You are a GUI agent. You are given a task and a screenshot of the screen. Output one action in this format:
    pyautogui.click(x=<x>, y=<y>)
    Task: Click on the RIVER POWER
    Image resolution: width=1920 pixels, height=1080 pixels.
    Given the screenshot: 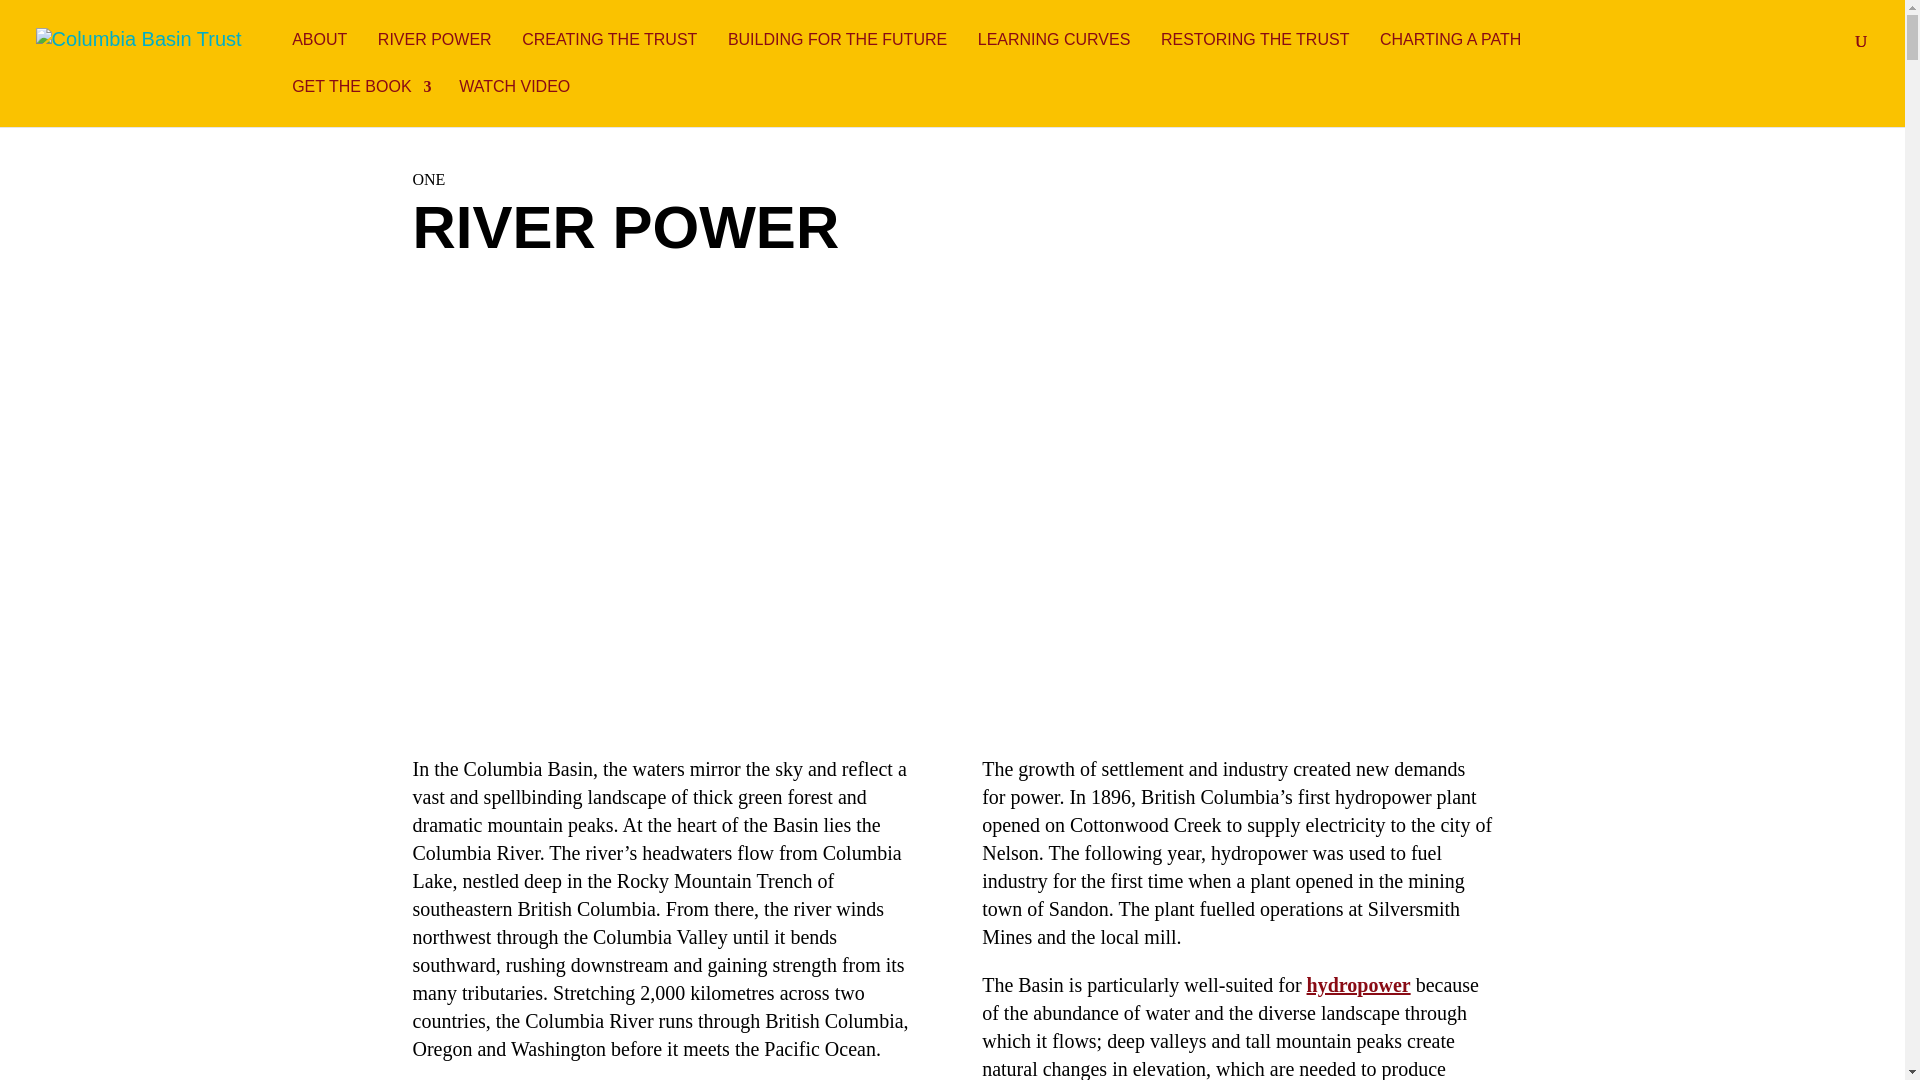 What is the action you would take?
    pyautogui.click(x=436, y=56)
    